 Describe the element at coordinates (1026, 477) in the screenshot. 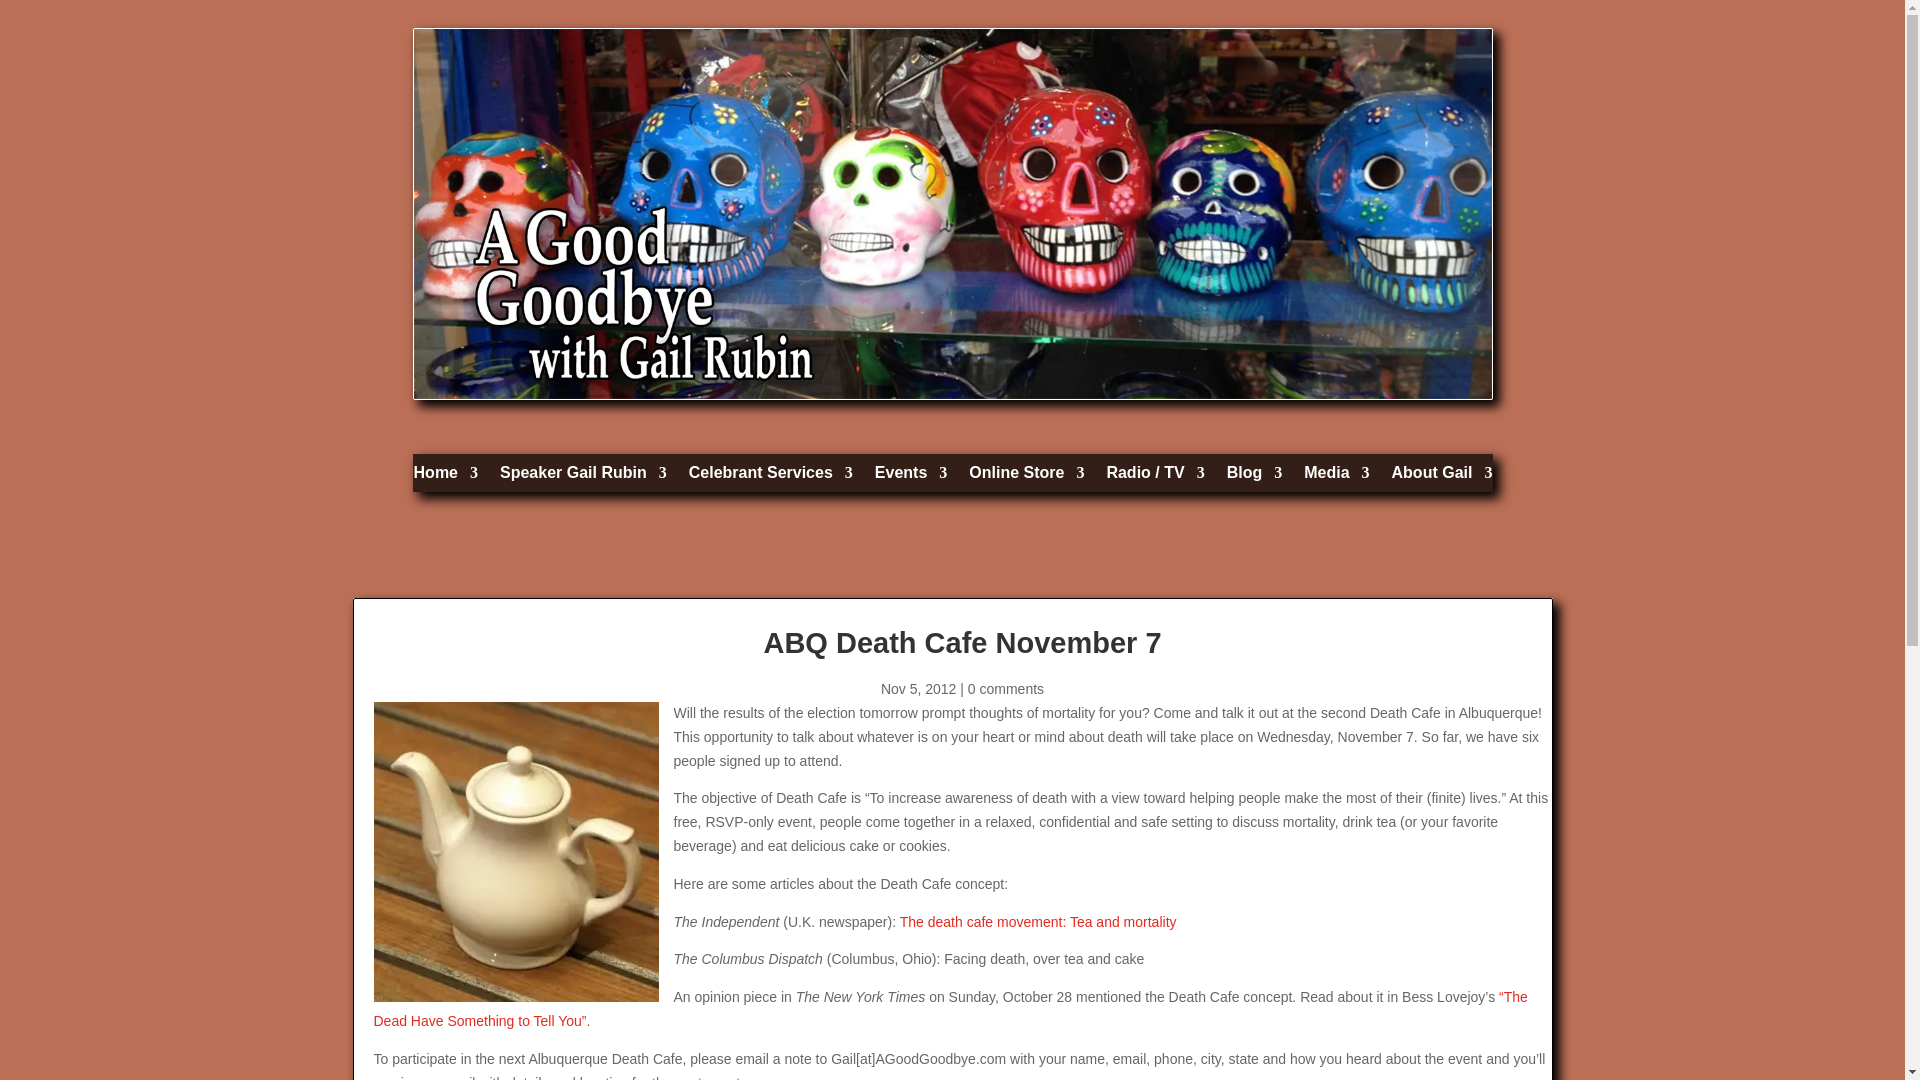

I see `Online Store` at that location.